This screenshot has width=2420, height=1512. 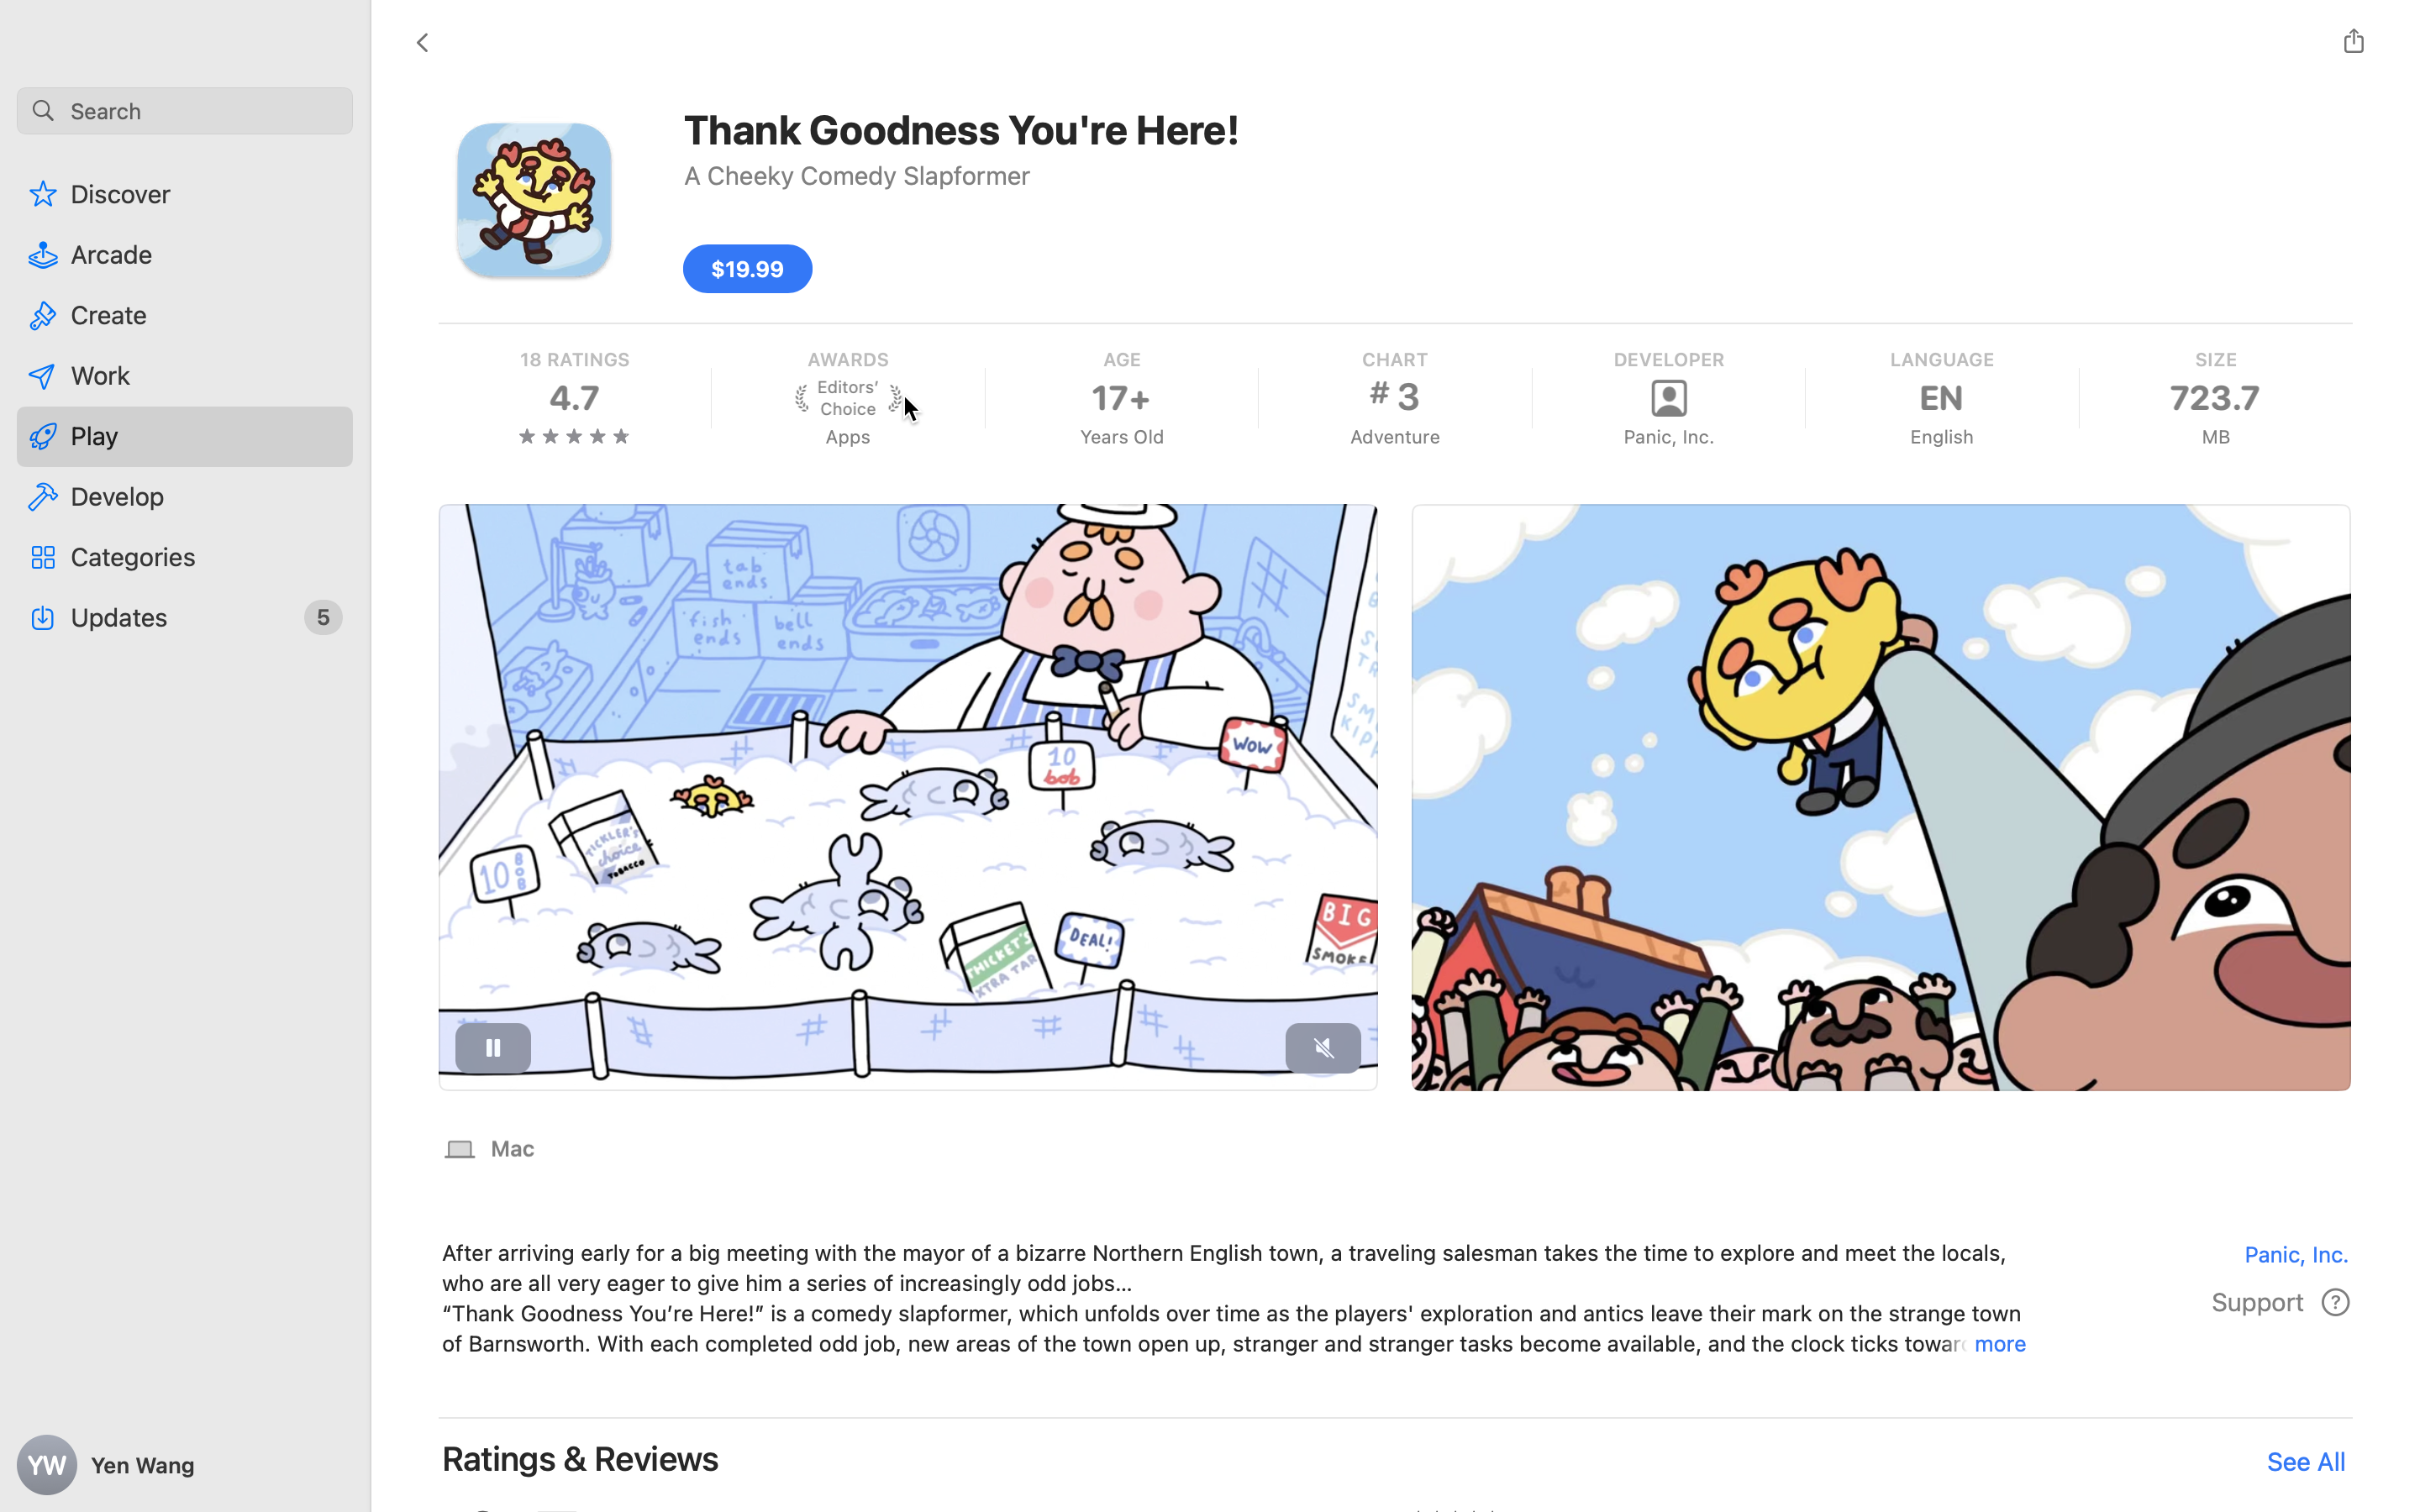 What do you see at coordinates (1669, 360) in the screenshot?
I see `DEVELOPER` at bounding box center [1669, 360].